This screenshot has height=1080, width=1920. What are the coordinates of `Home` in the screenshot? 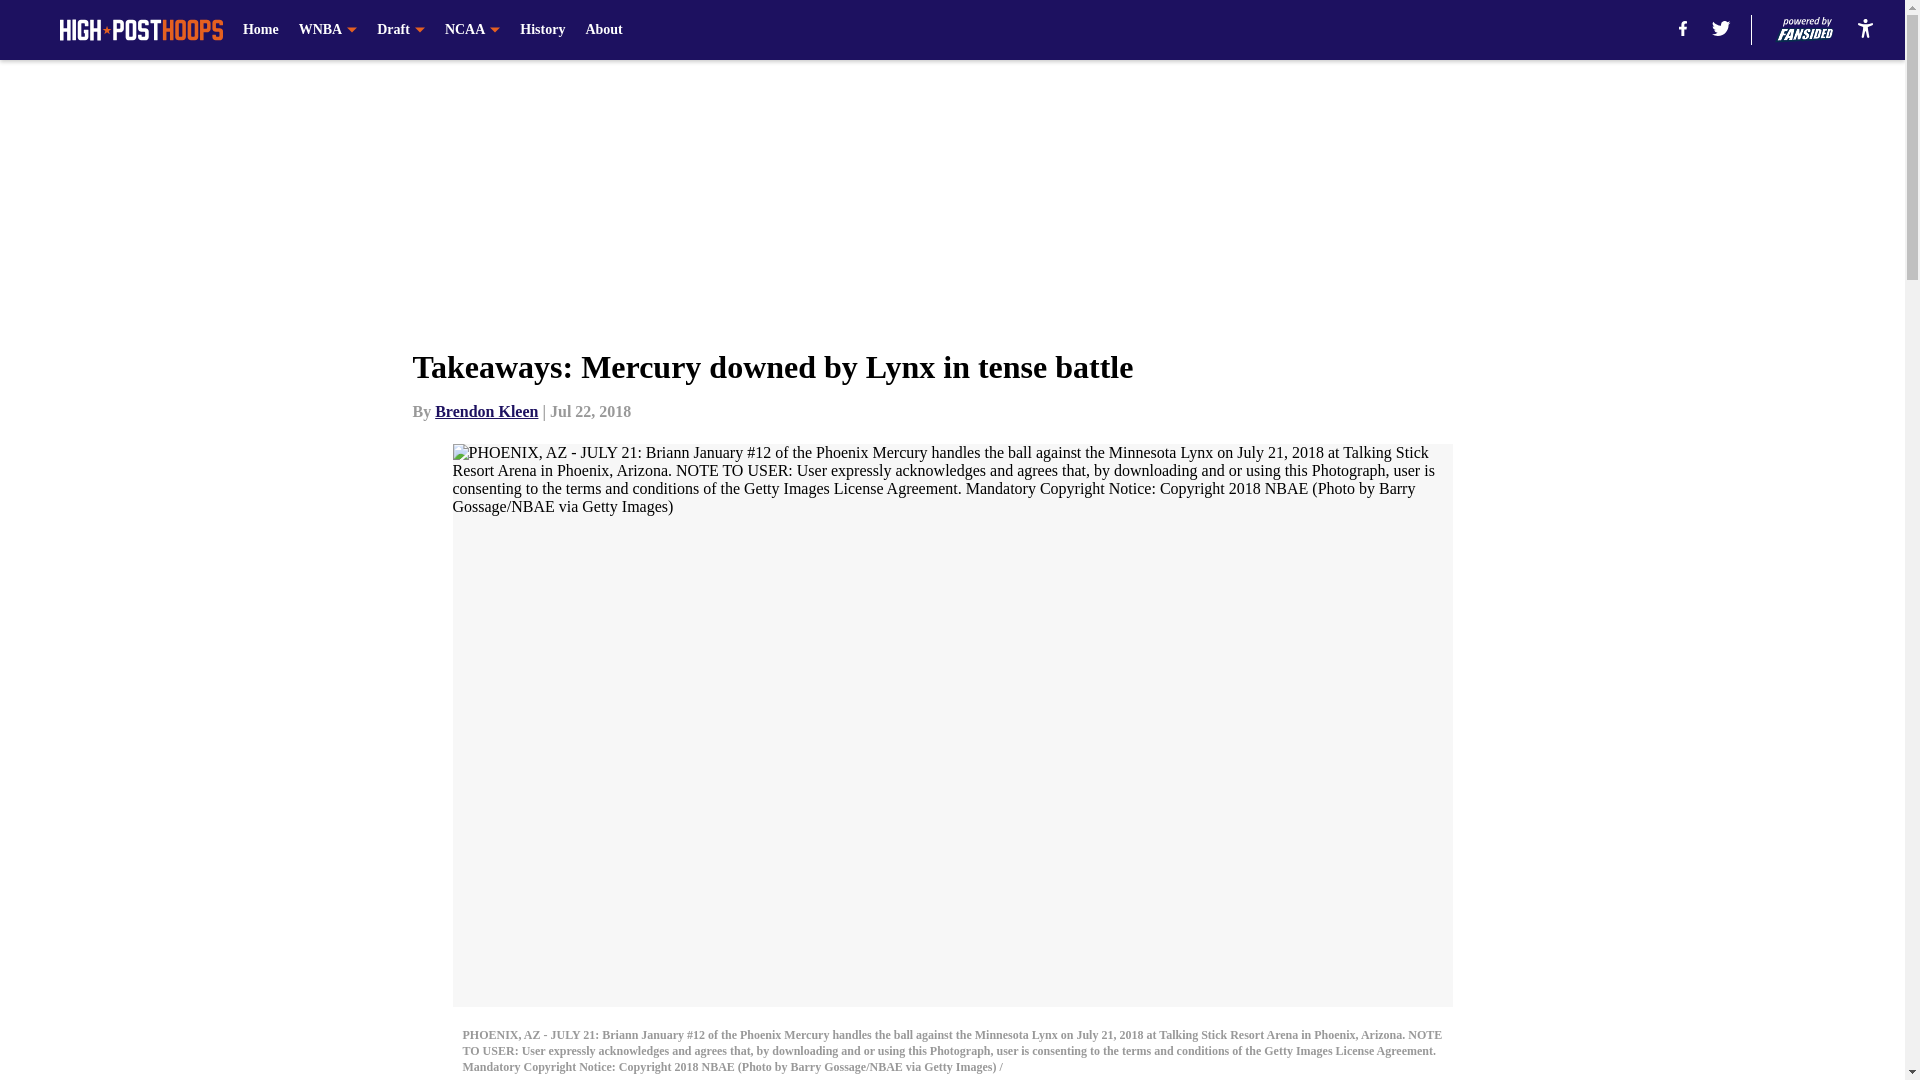 It's located at (260, 30).